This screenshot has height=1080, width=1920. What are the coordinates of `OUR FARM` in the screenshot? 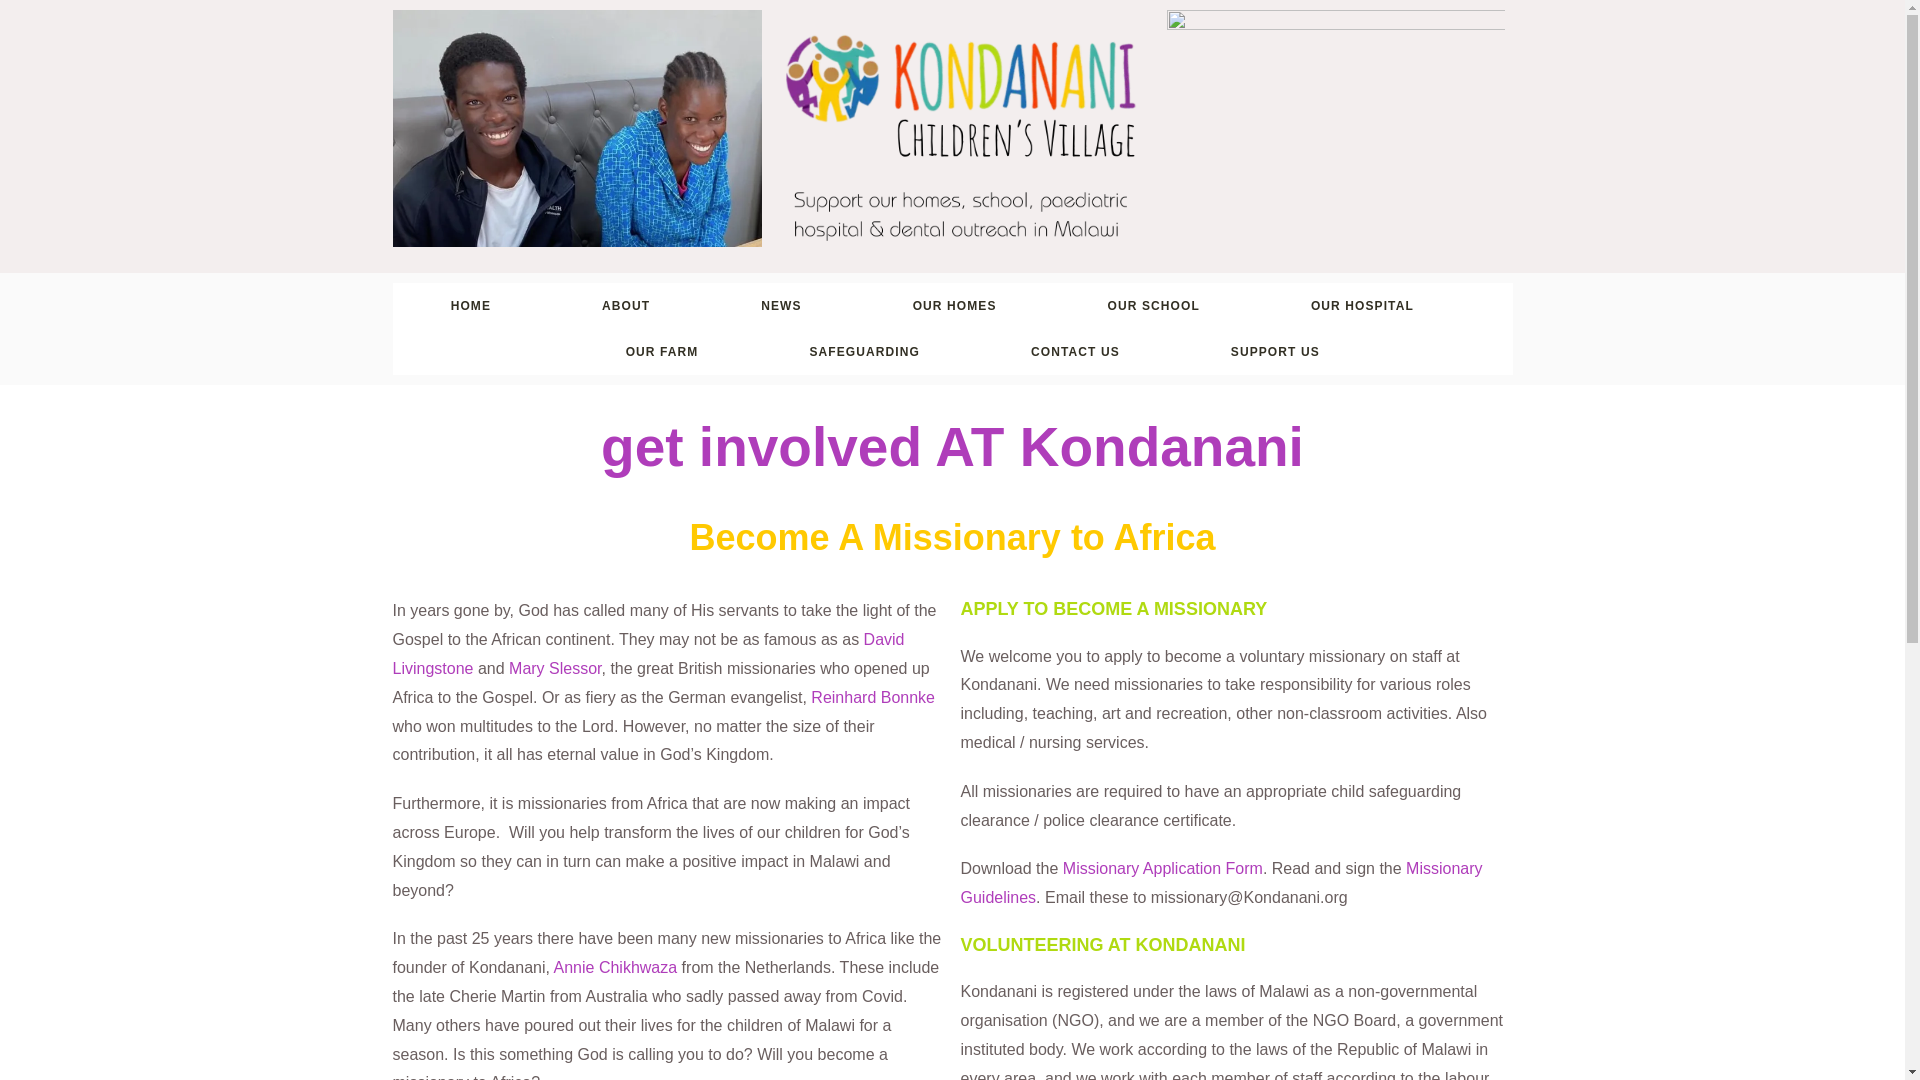 It's located at (662, 352).